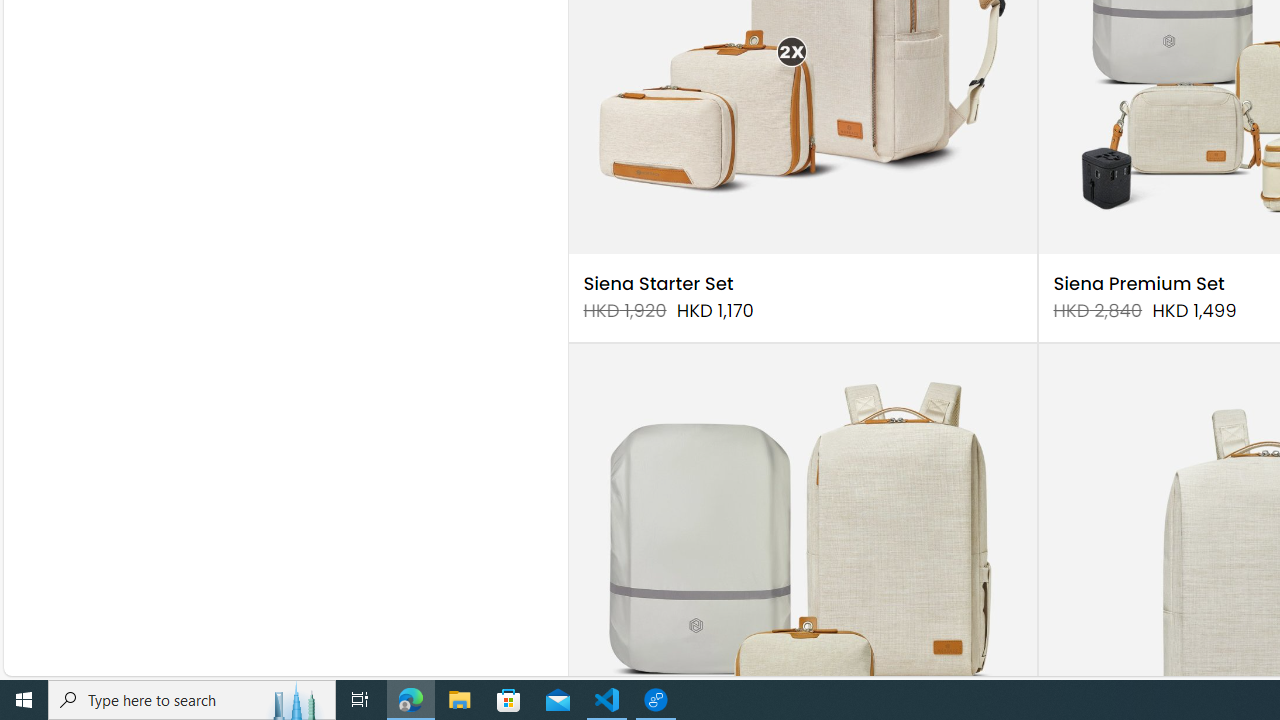  Describe the element at coordinates (1138, 284) in the screenshot. I see `Siena Premium Set` at that location.